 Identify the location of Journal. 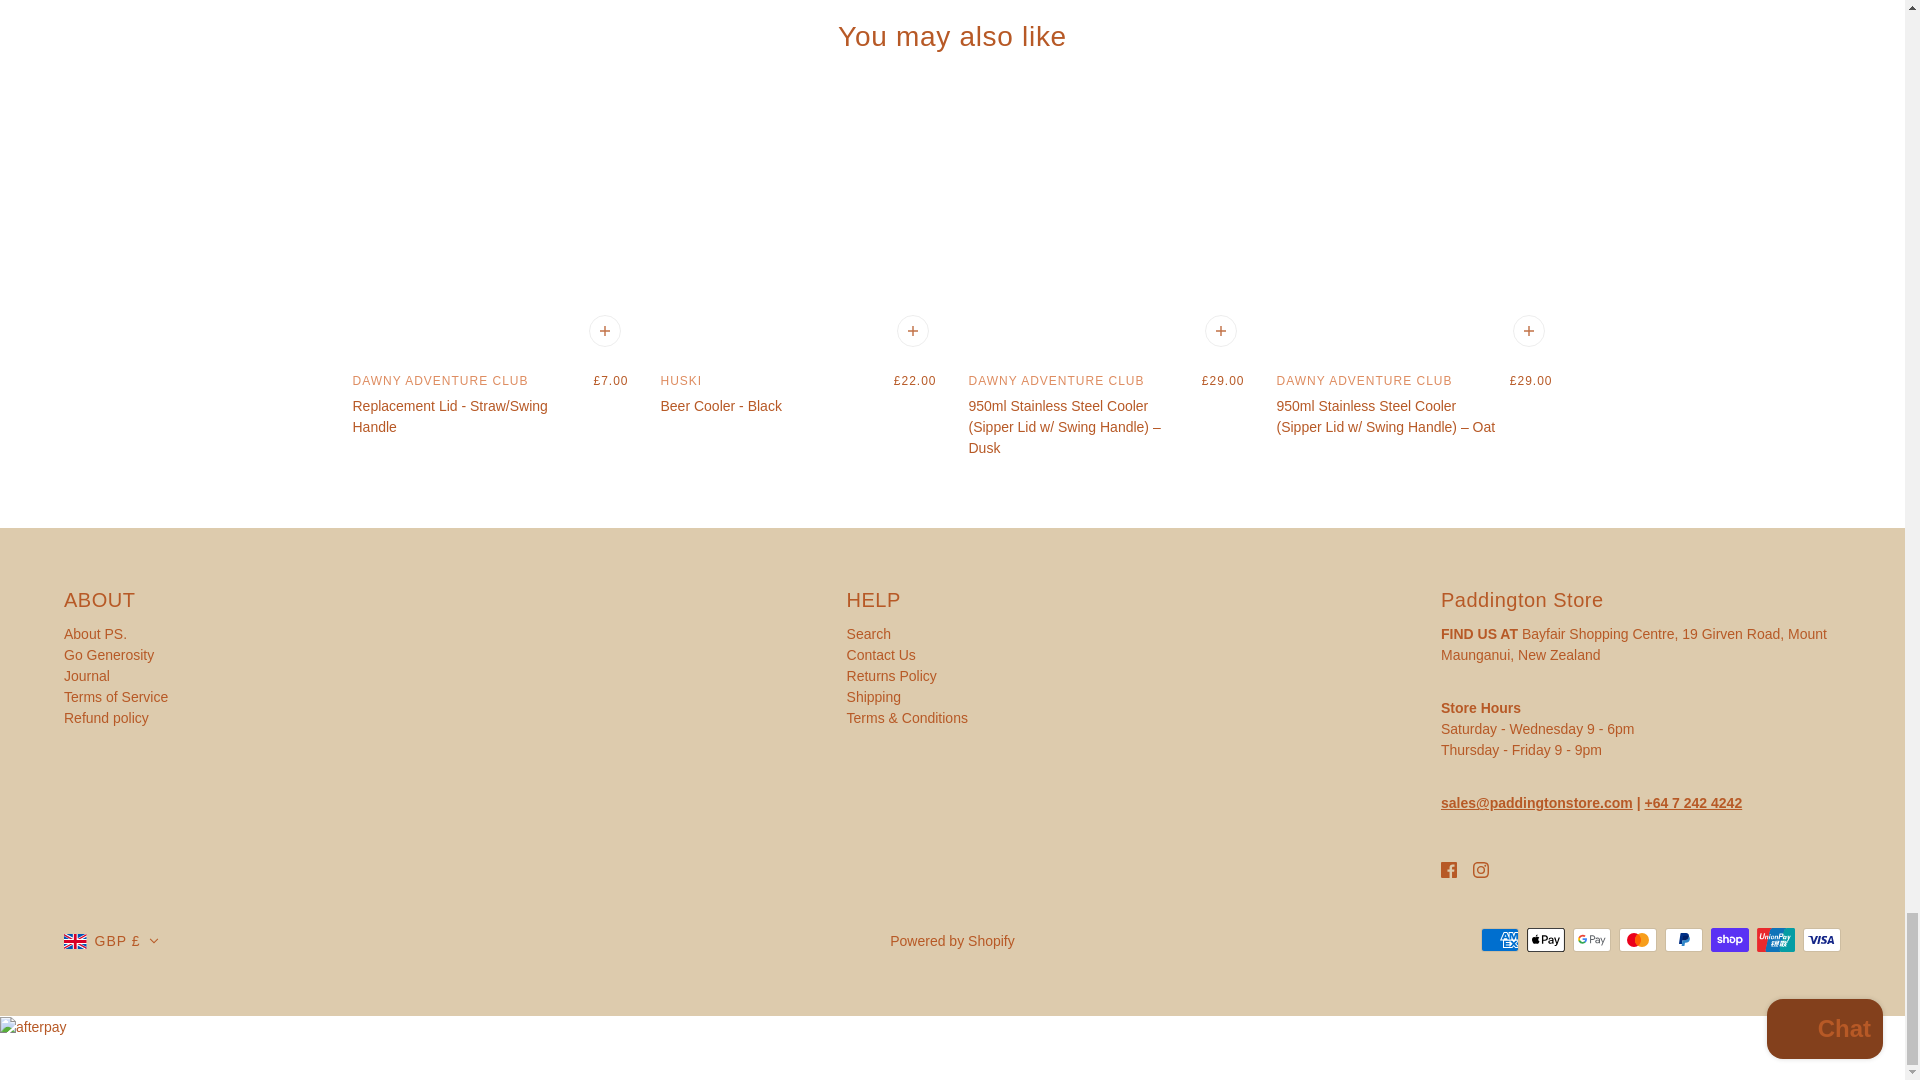
(86, 676).